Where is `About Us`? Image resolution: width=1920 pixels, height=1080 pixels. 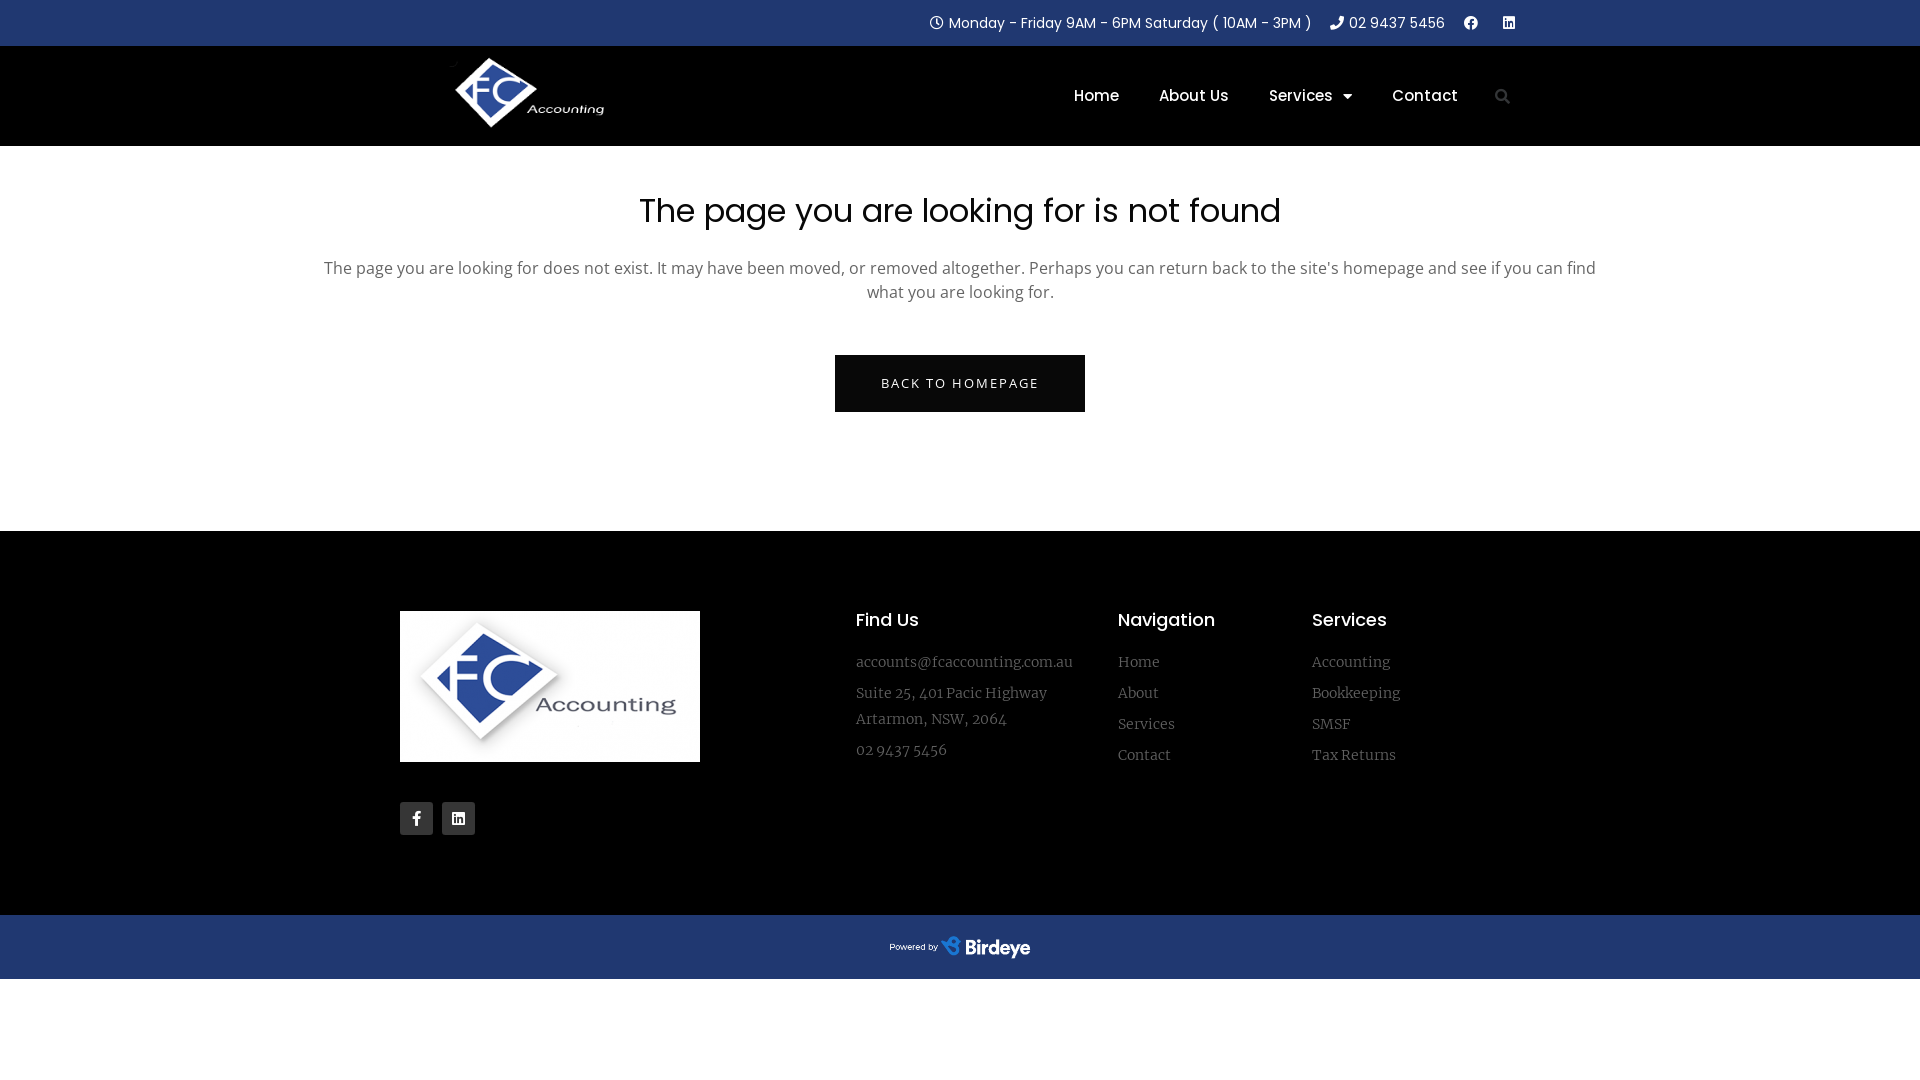
About Us is located at coordinates (1194, 96).